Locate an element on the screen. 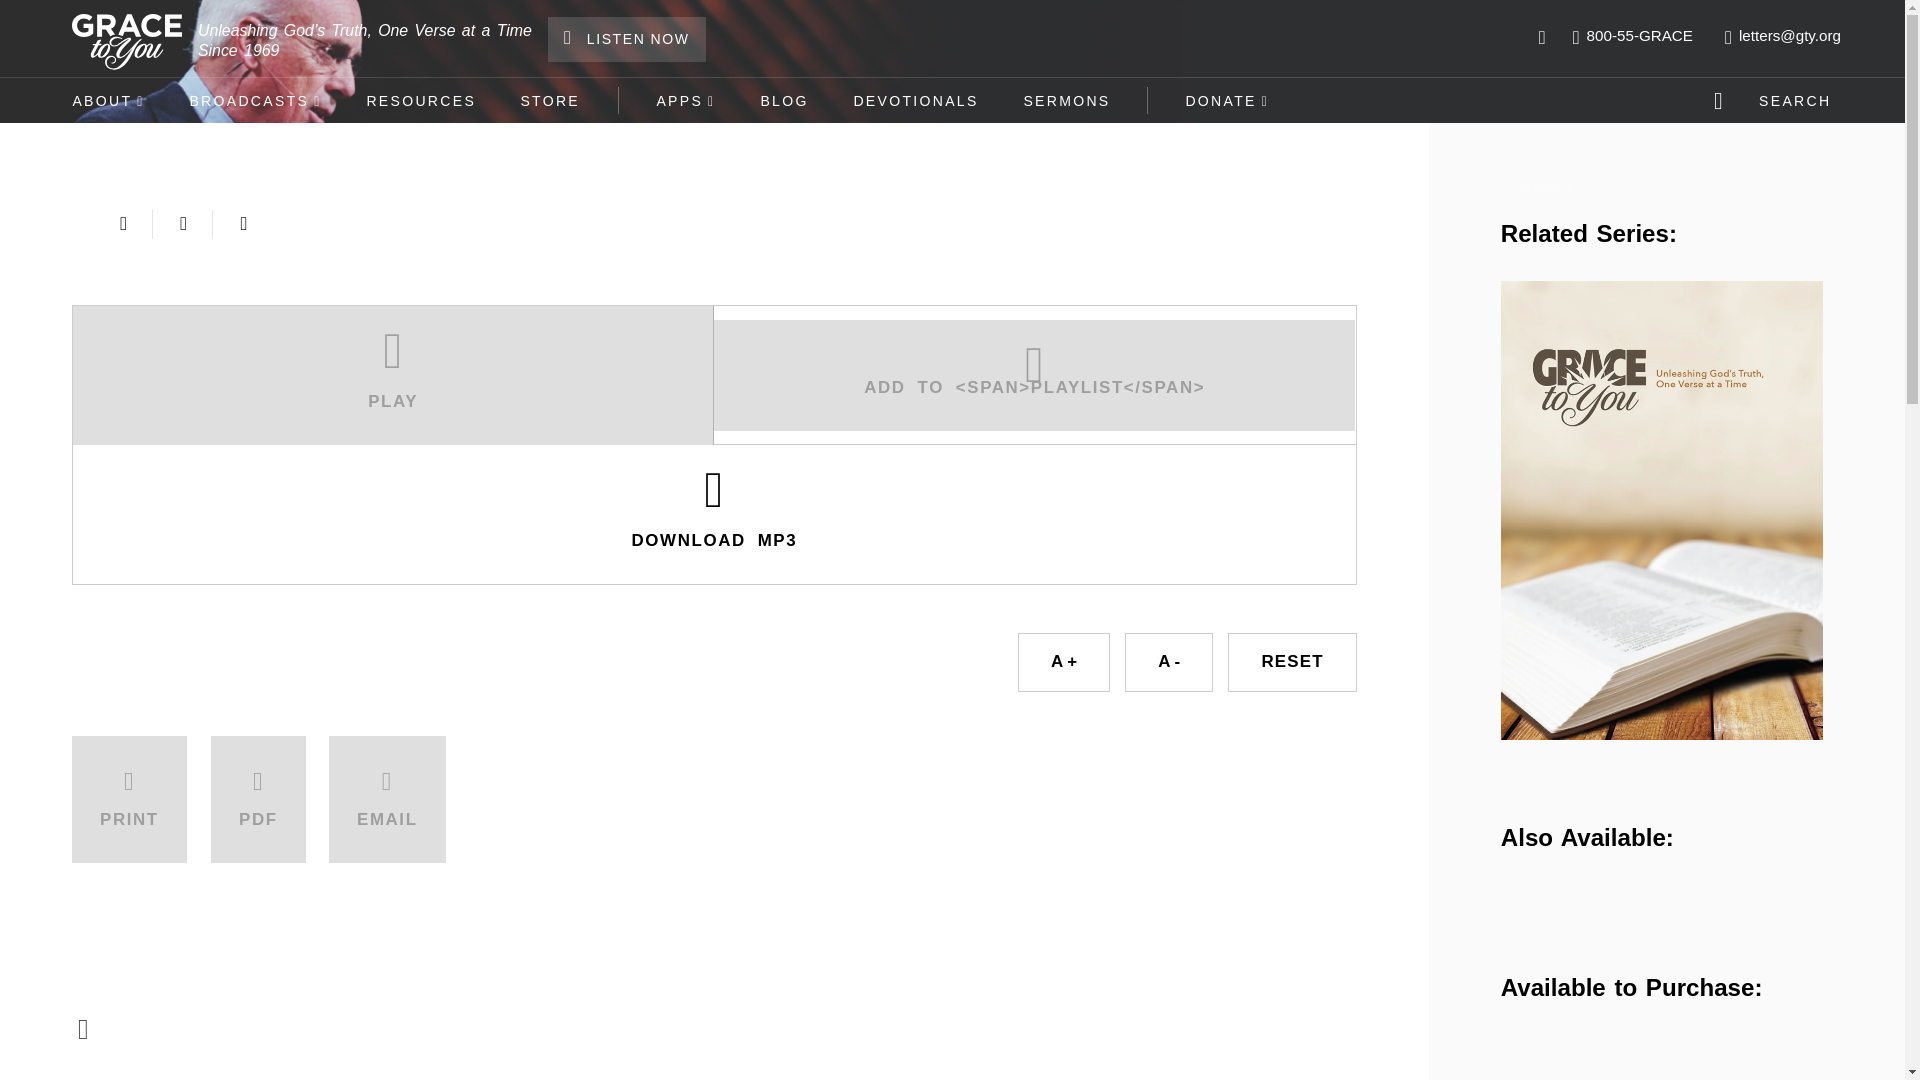  DEVOTIONALS is located at coordinates (916, 100).